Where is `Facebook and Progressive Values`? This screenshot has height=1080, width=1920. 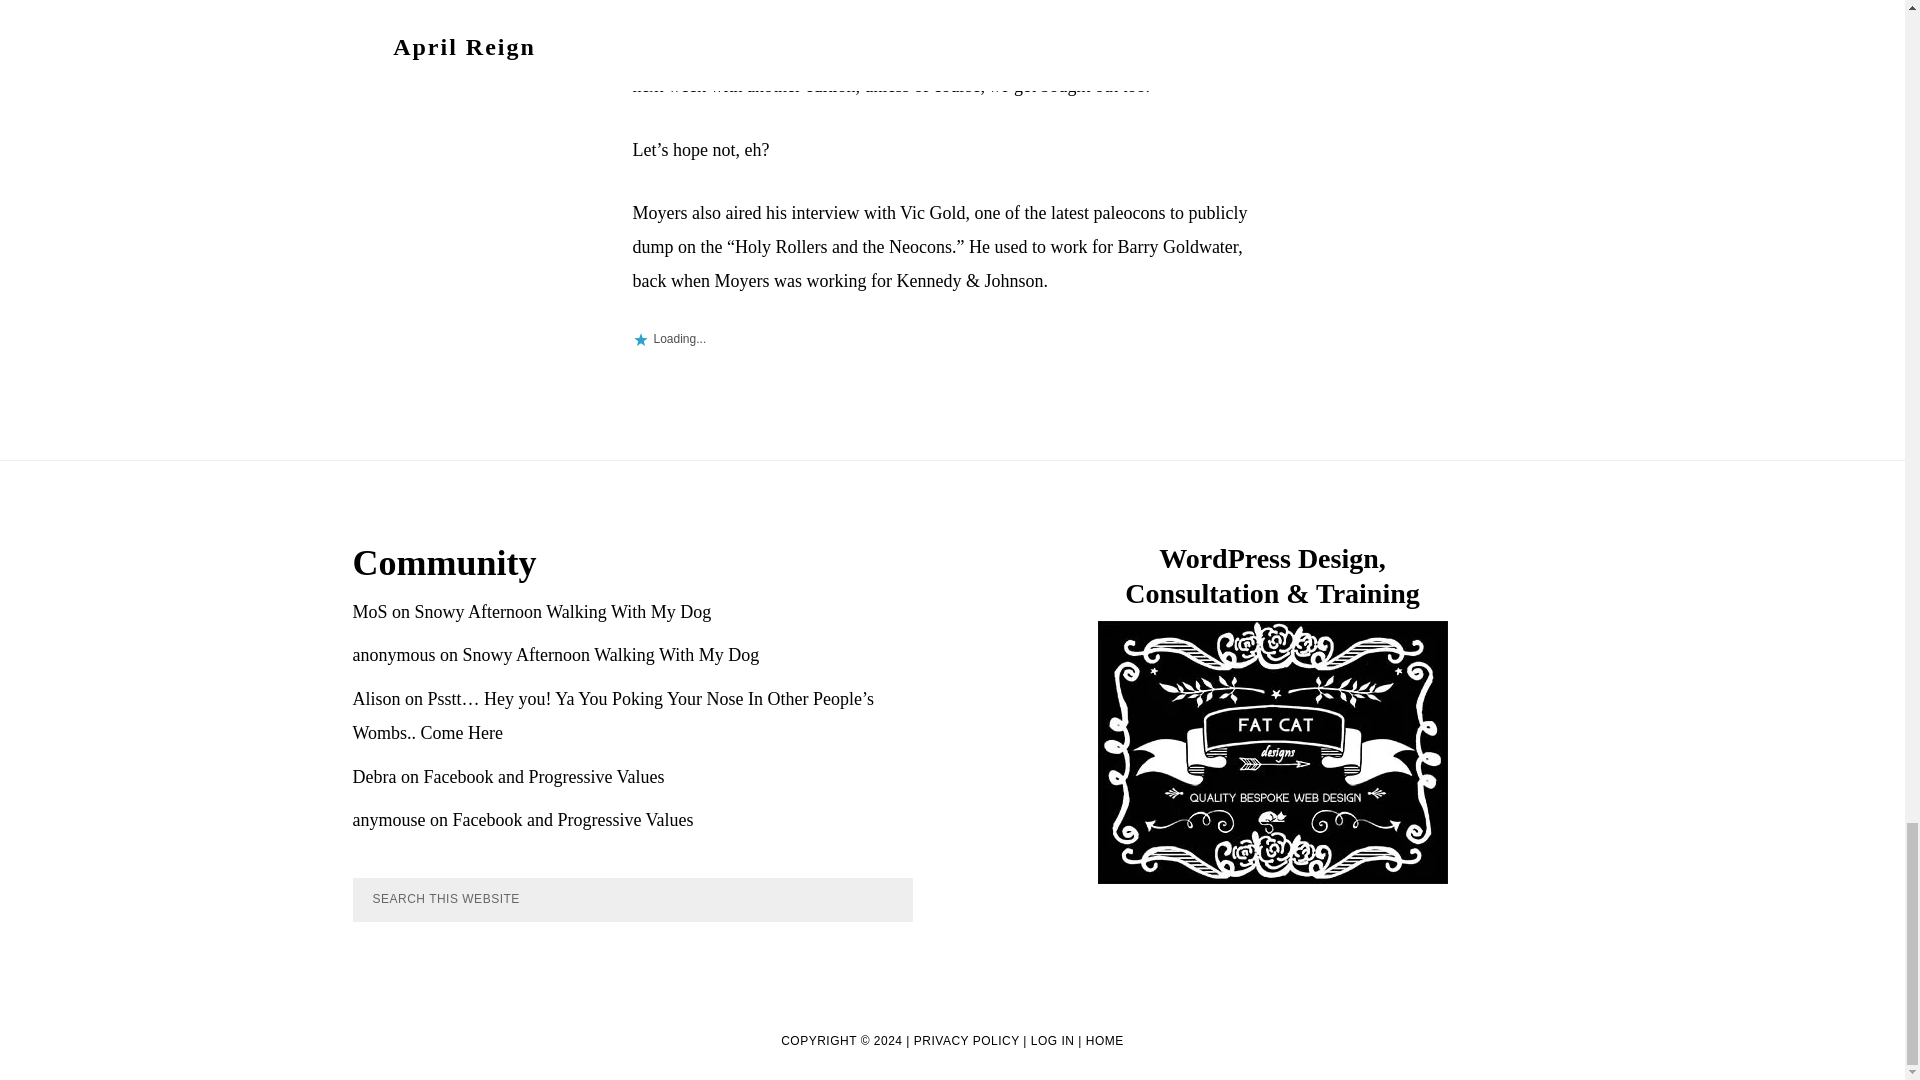
Facebook and Progressive Values is located at coordinates (572, 820).